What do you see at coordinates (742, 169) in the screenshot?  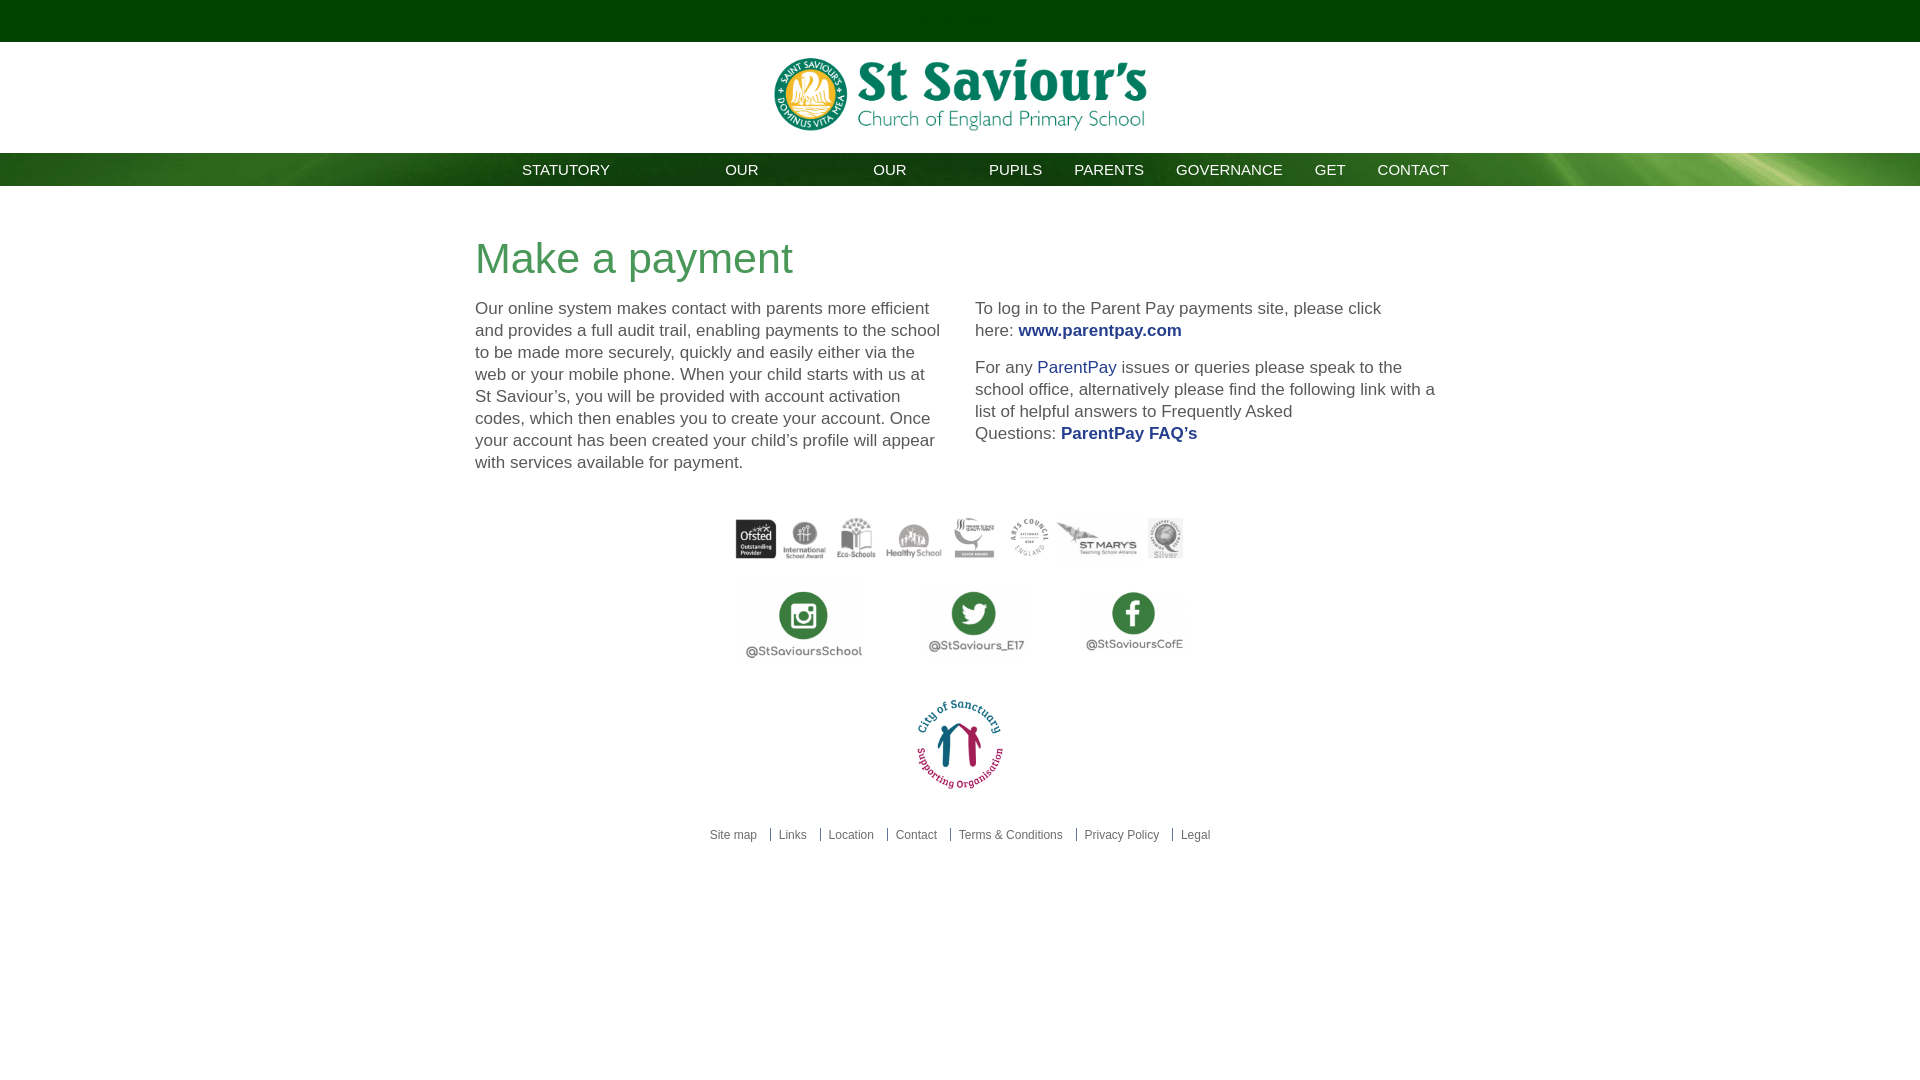 I see `OUR SCHOOL` at bounding box center [742, 169].